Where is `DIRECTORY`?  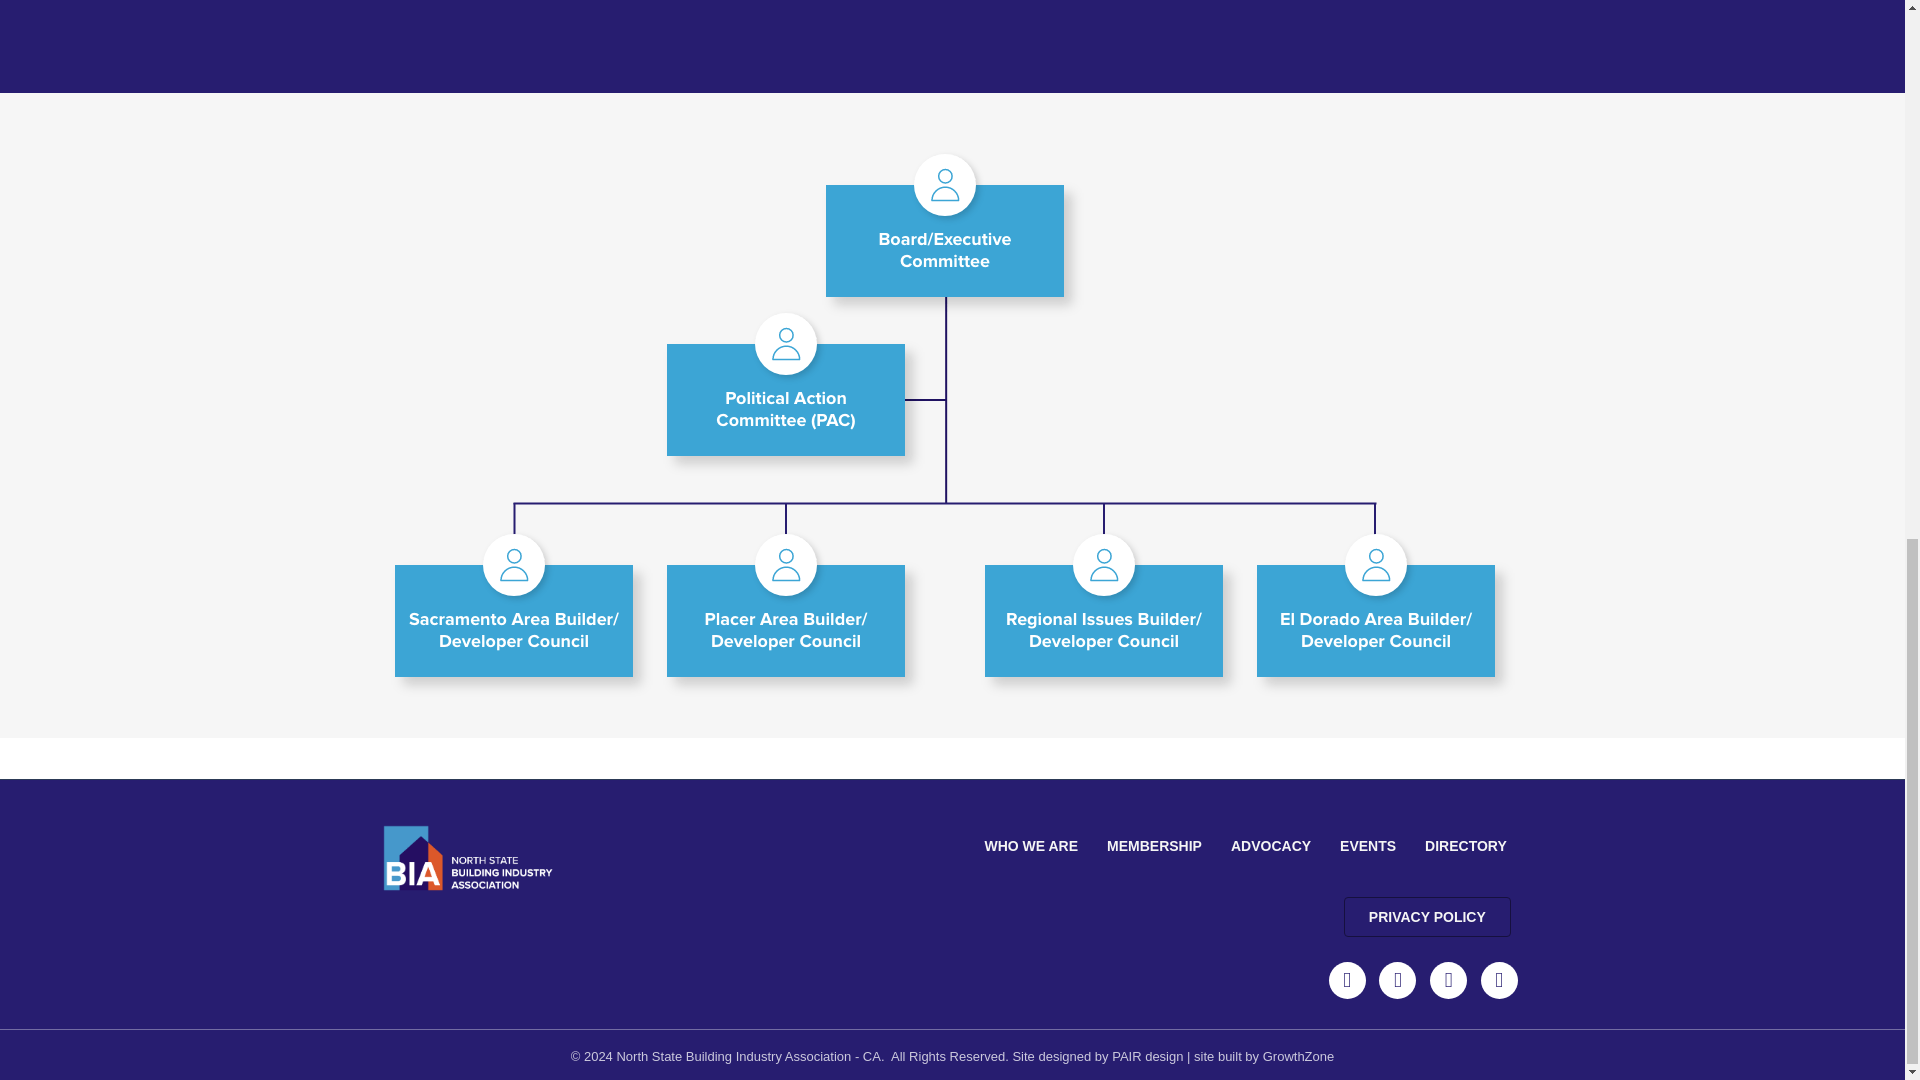
DIRECTORY is located at coordinates (1466, 846).